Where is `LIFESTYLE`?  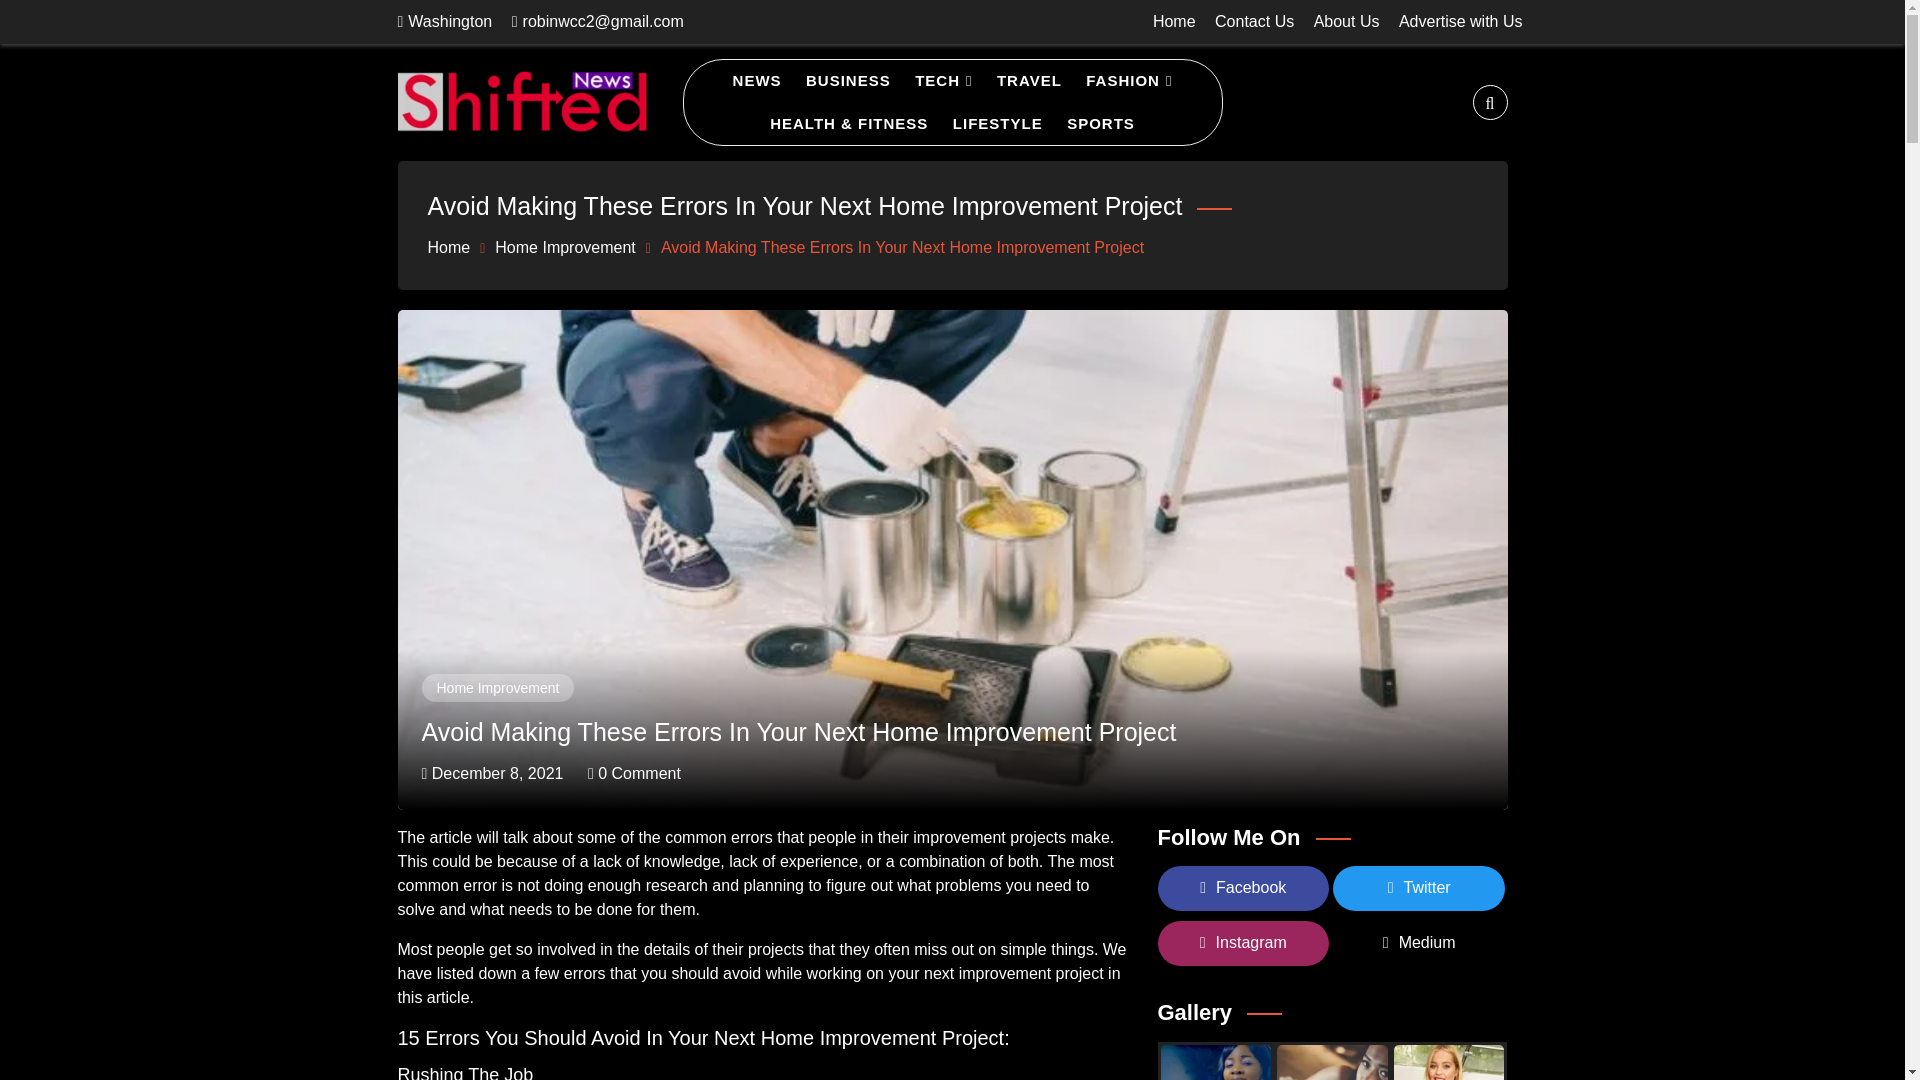
LIFESTYLE is located at coordinates (997, 122).